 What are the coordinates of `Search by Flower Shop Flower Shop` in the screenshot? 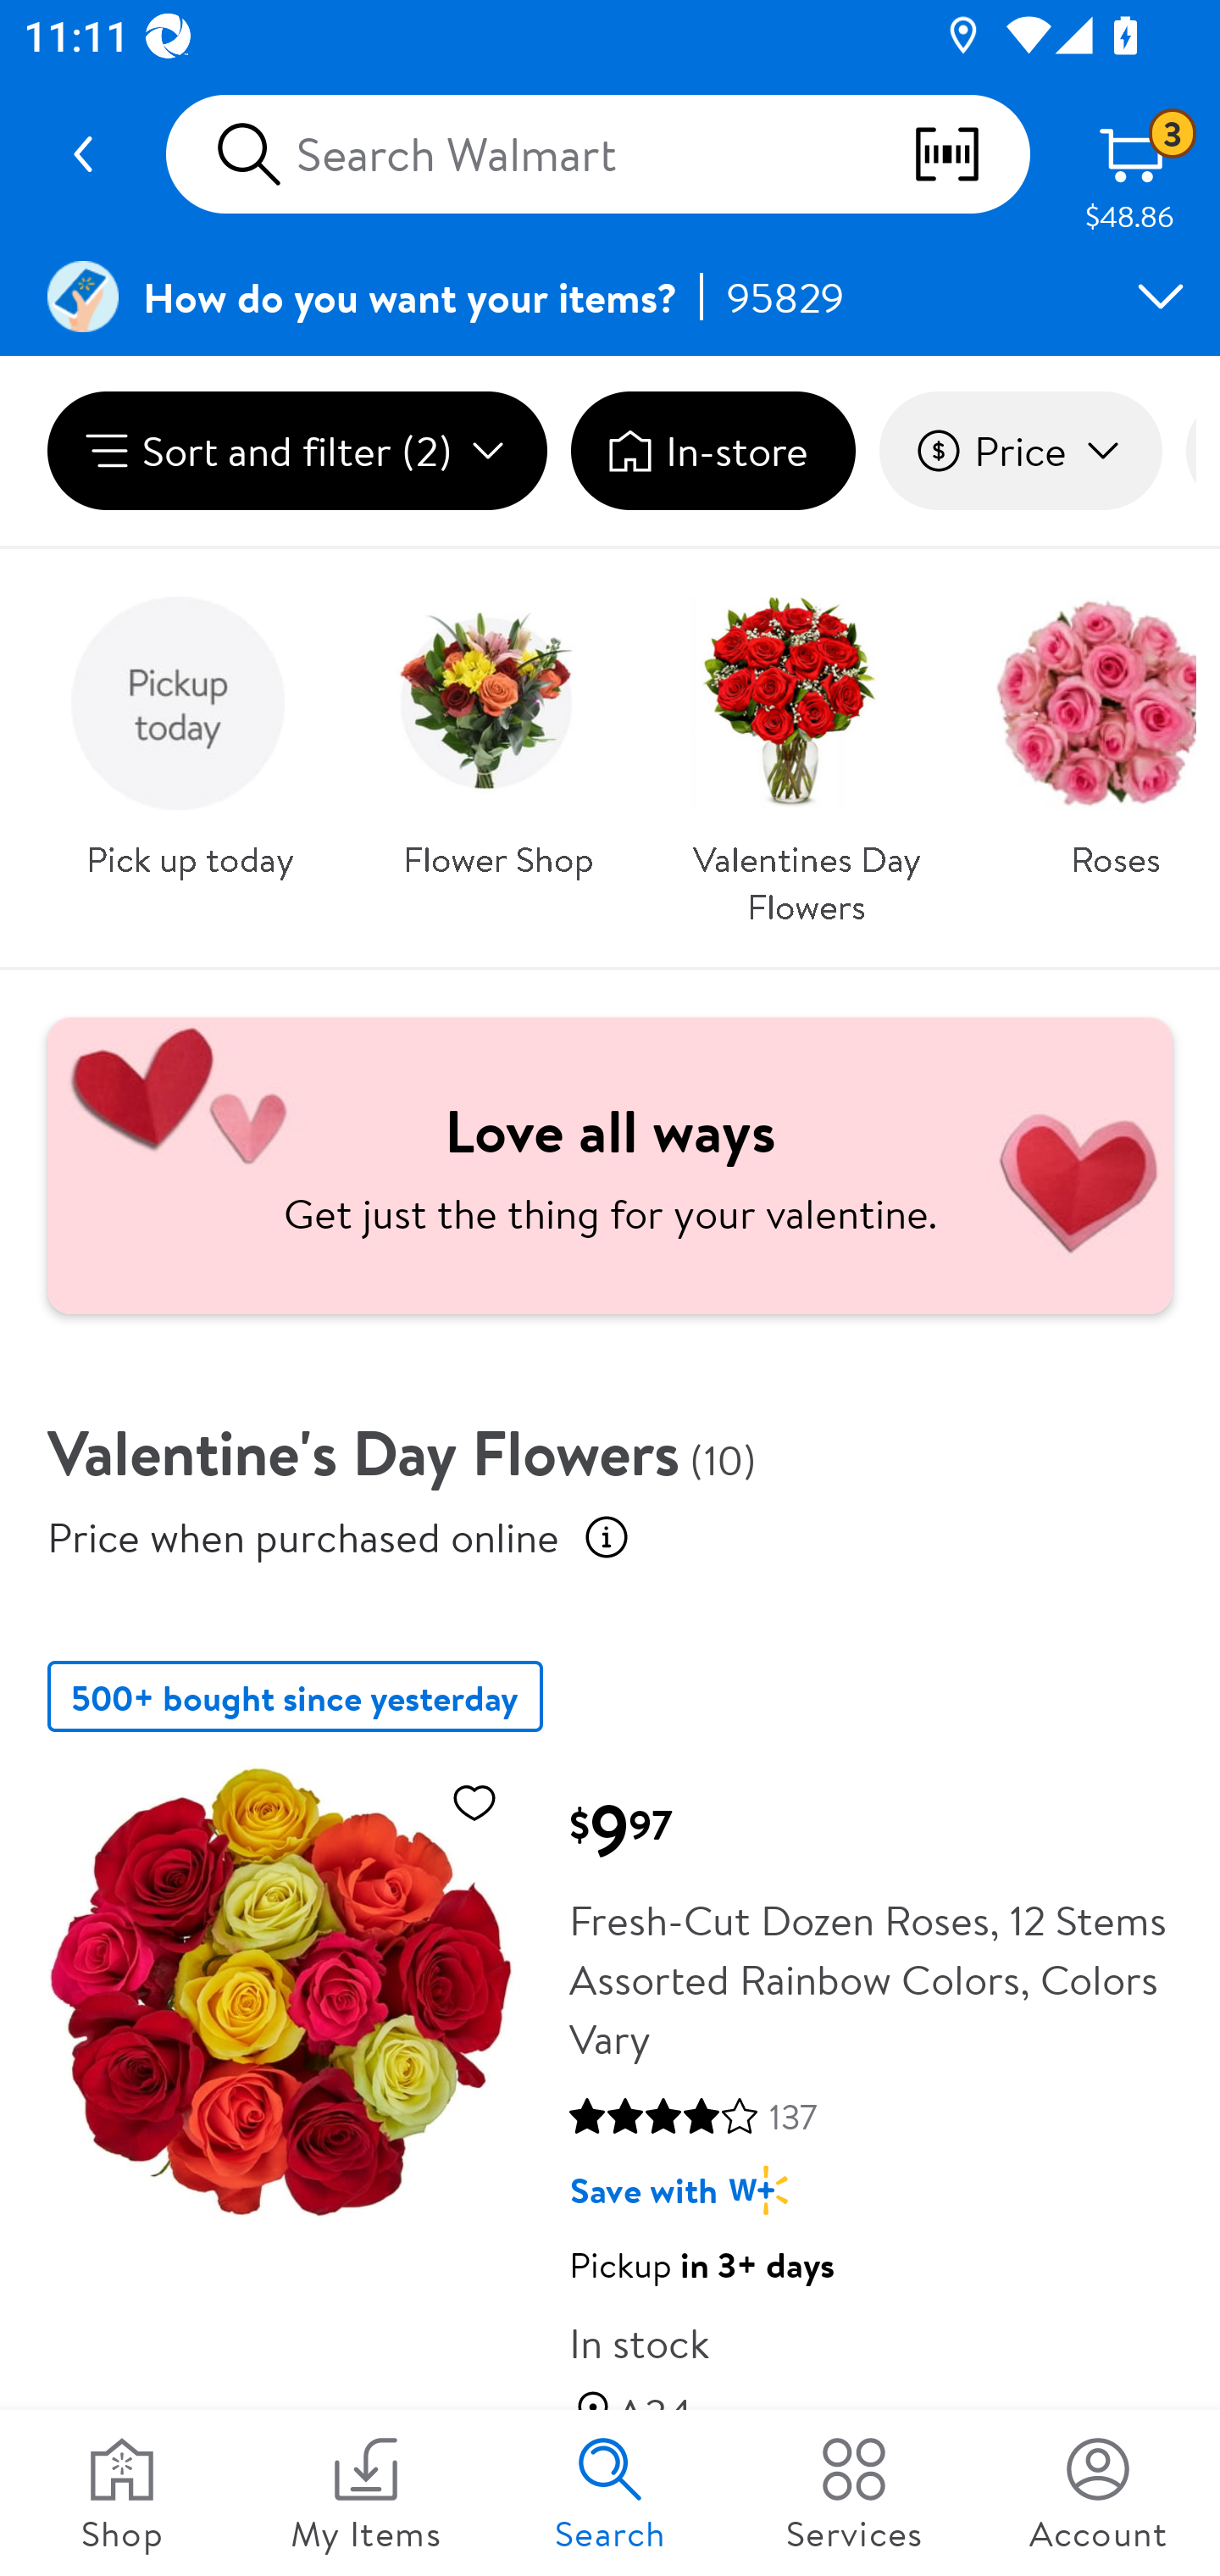 It's located at (498, 727).